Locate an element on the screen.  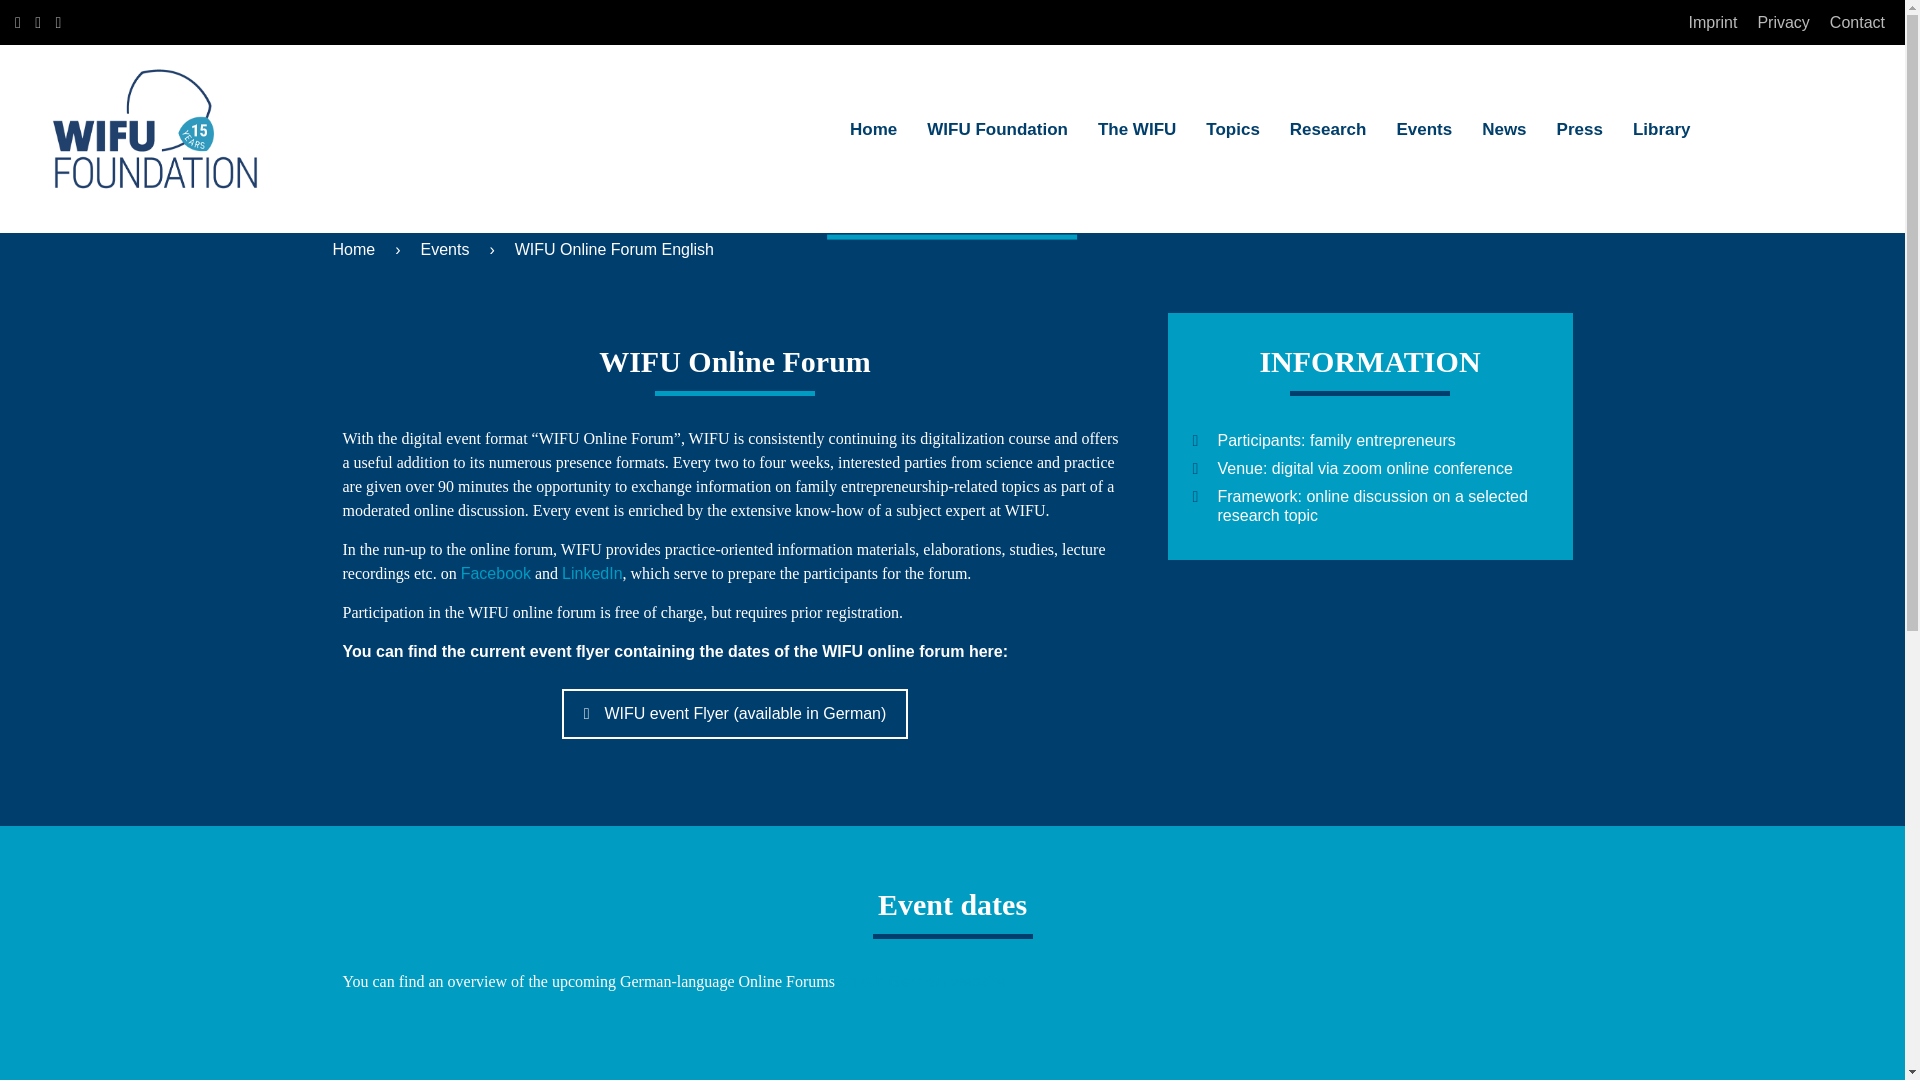
Go to WIFU Online Forum English. is located at coordinates (614, 249).